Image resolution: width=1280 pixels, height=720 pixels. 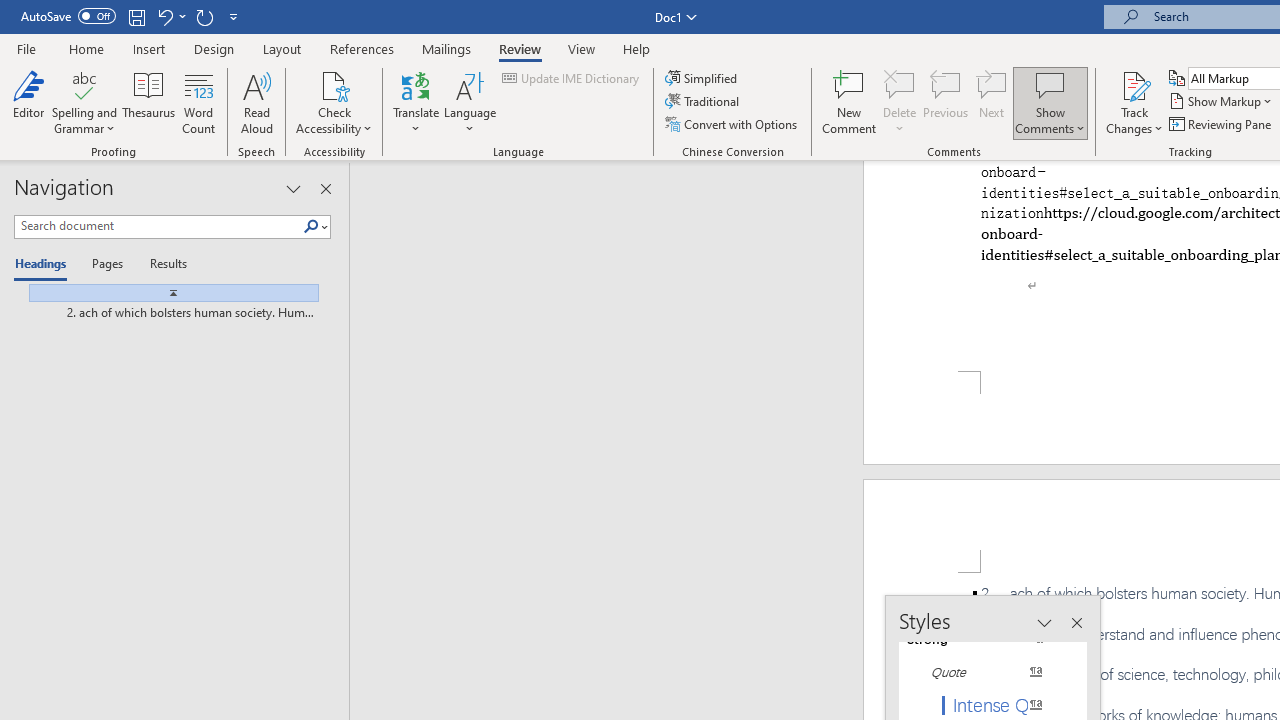 I want to click on Traditional, so click(x=704, y=102).